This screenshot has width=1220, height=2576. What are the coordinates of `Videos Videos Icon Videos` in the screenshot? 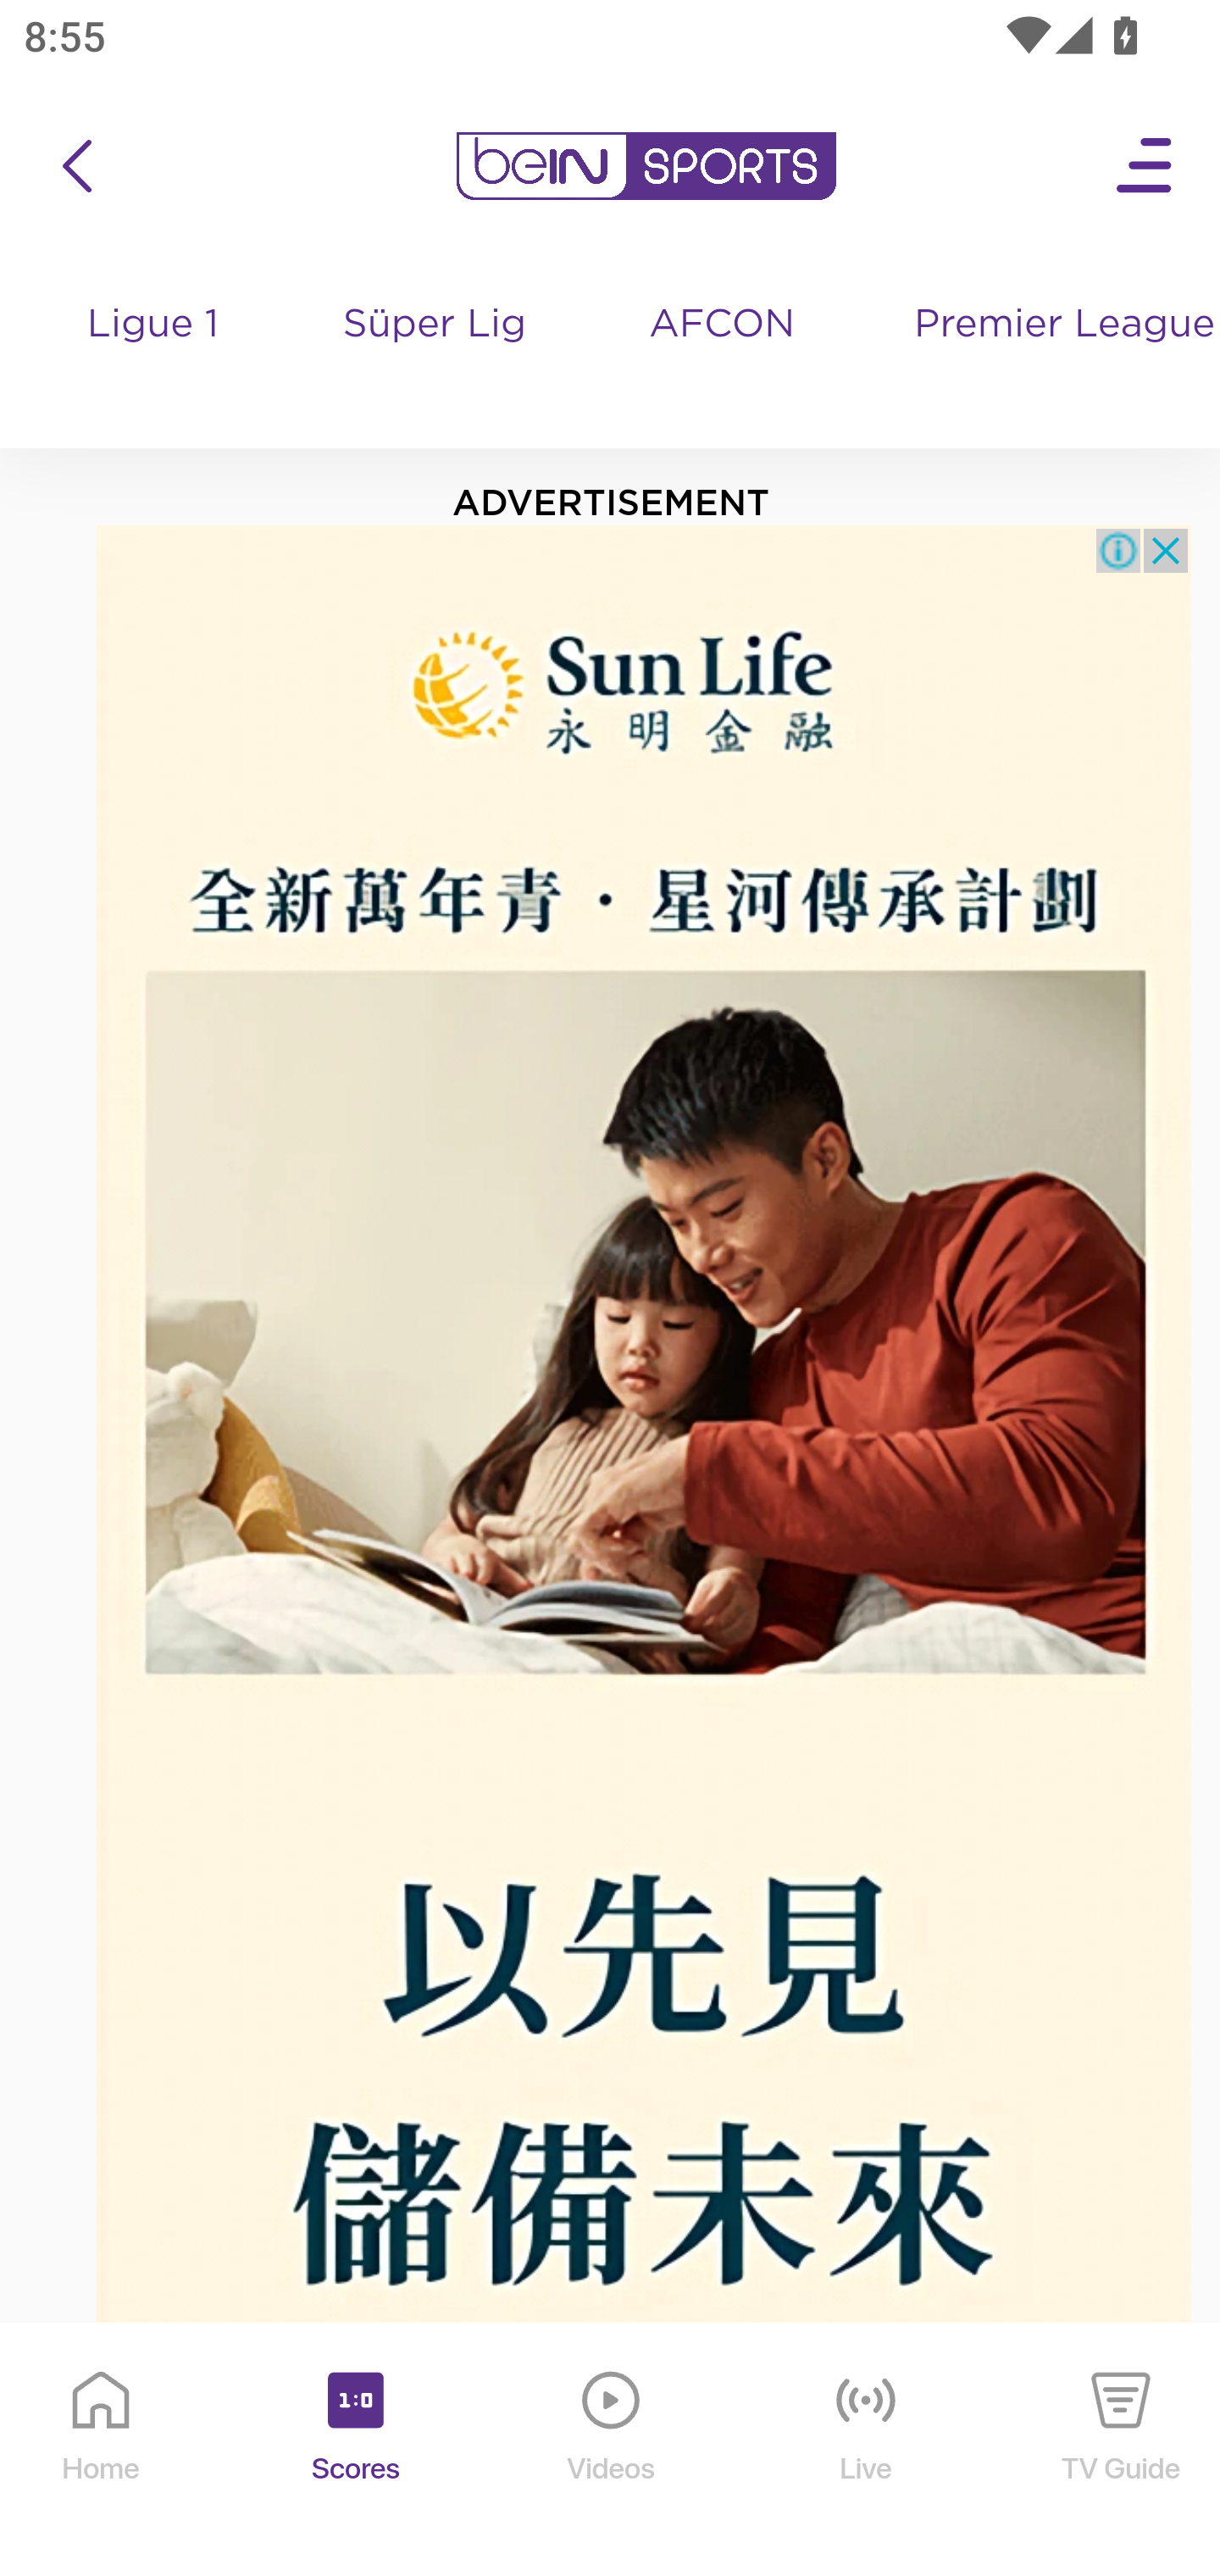 It's located at (612, 2451).